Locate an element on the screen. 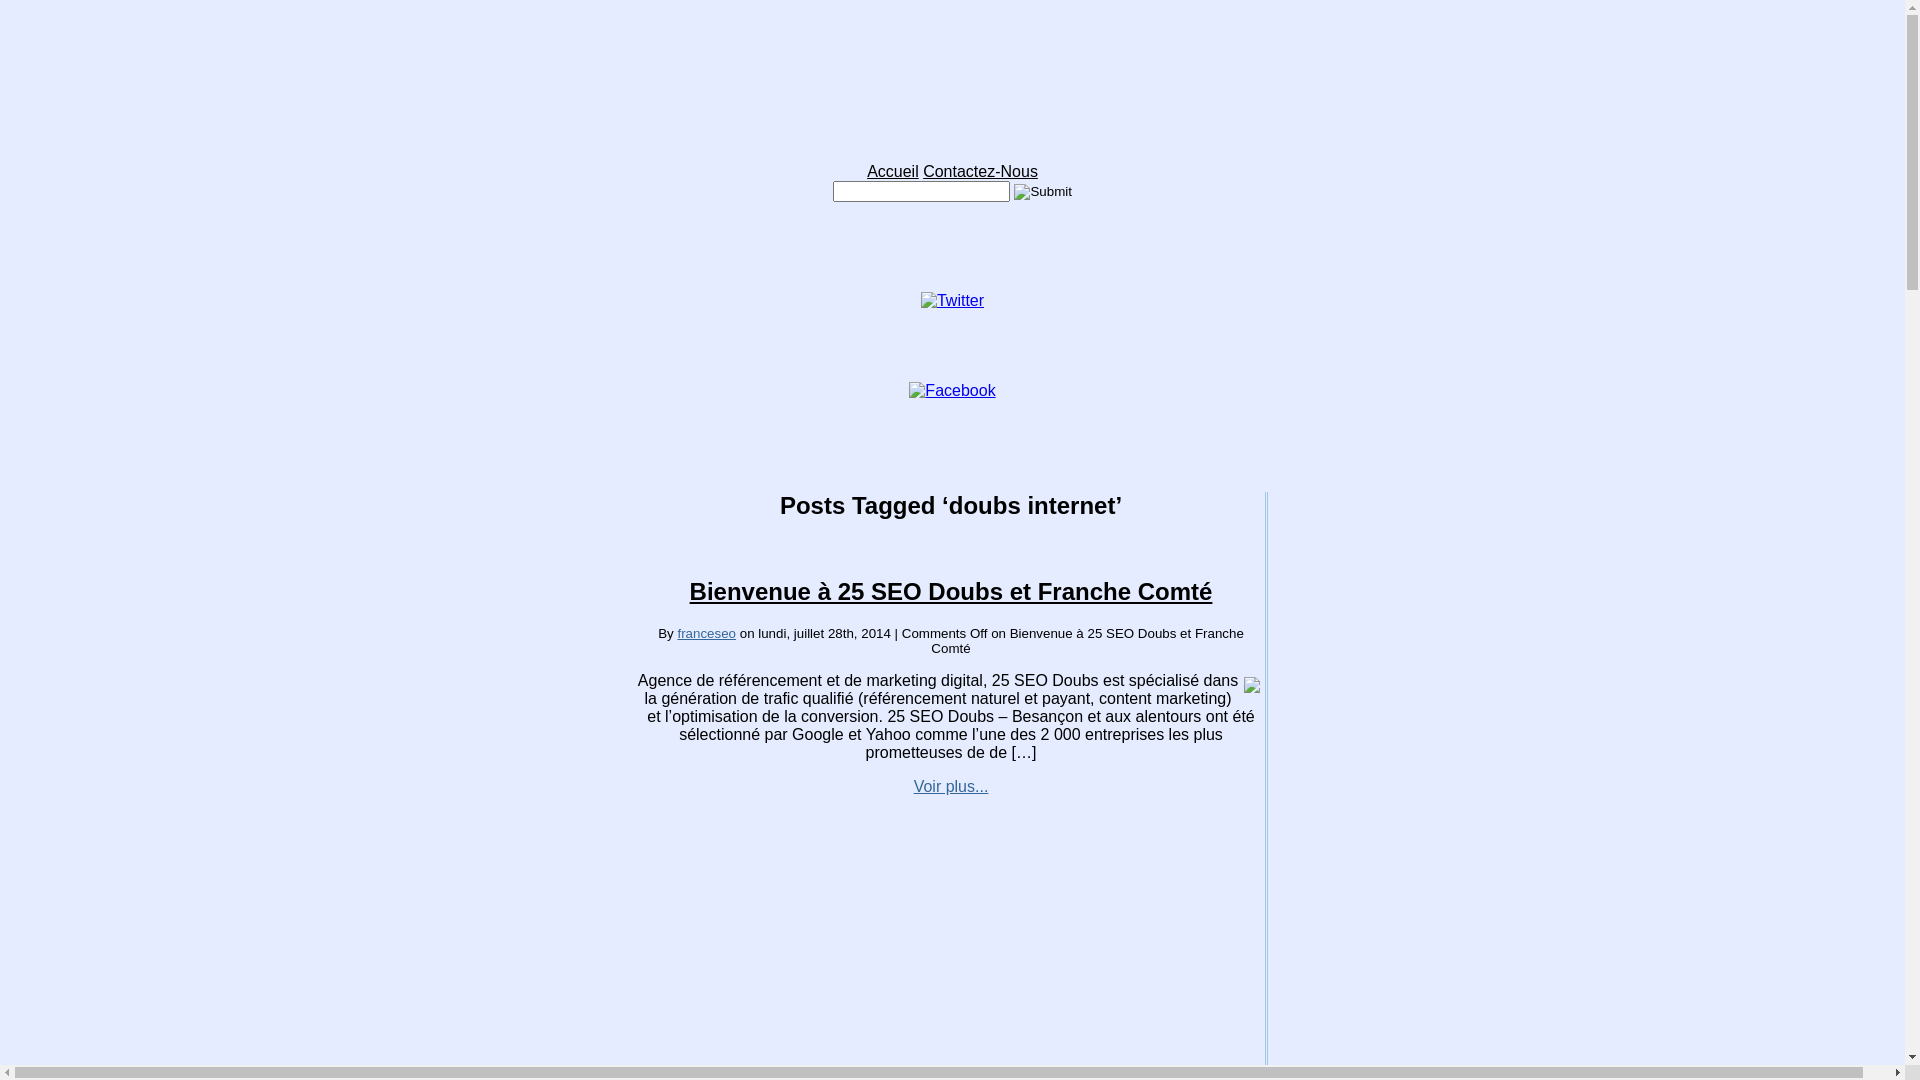 Image resolution: width=1920 pixels, height=1080 pixels. Contactez-Nous is located at coordinates (980, 172).